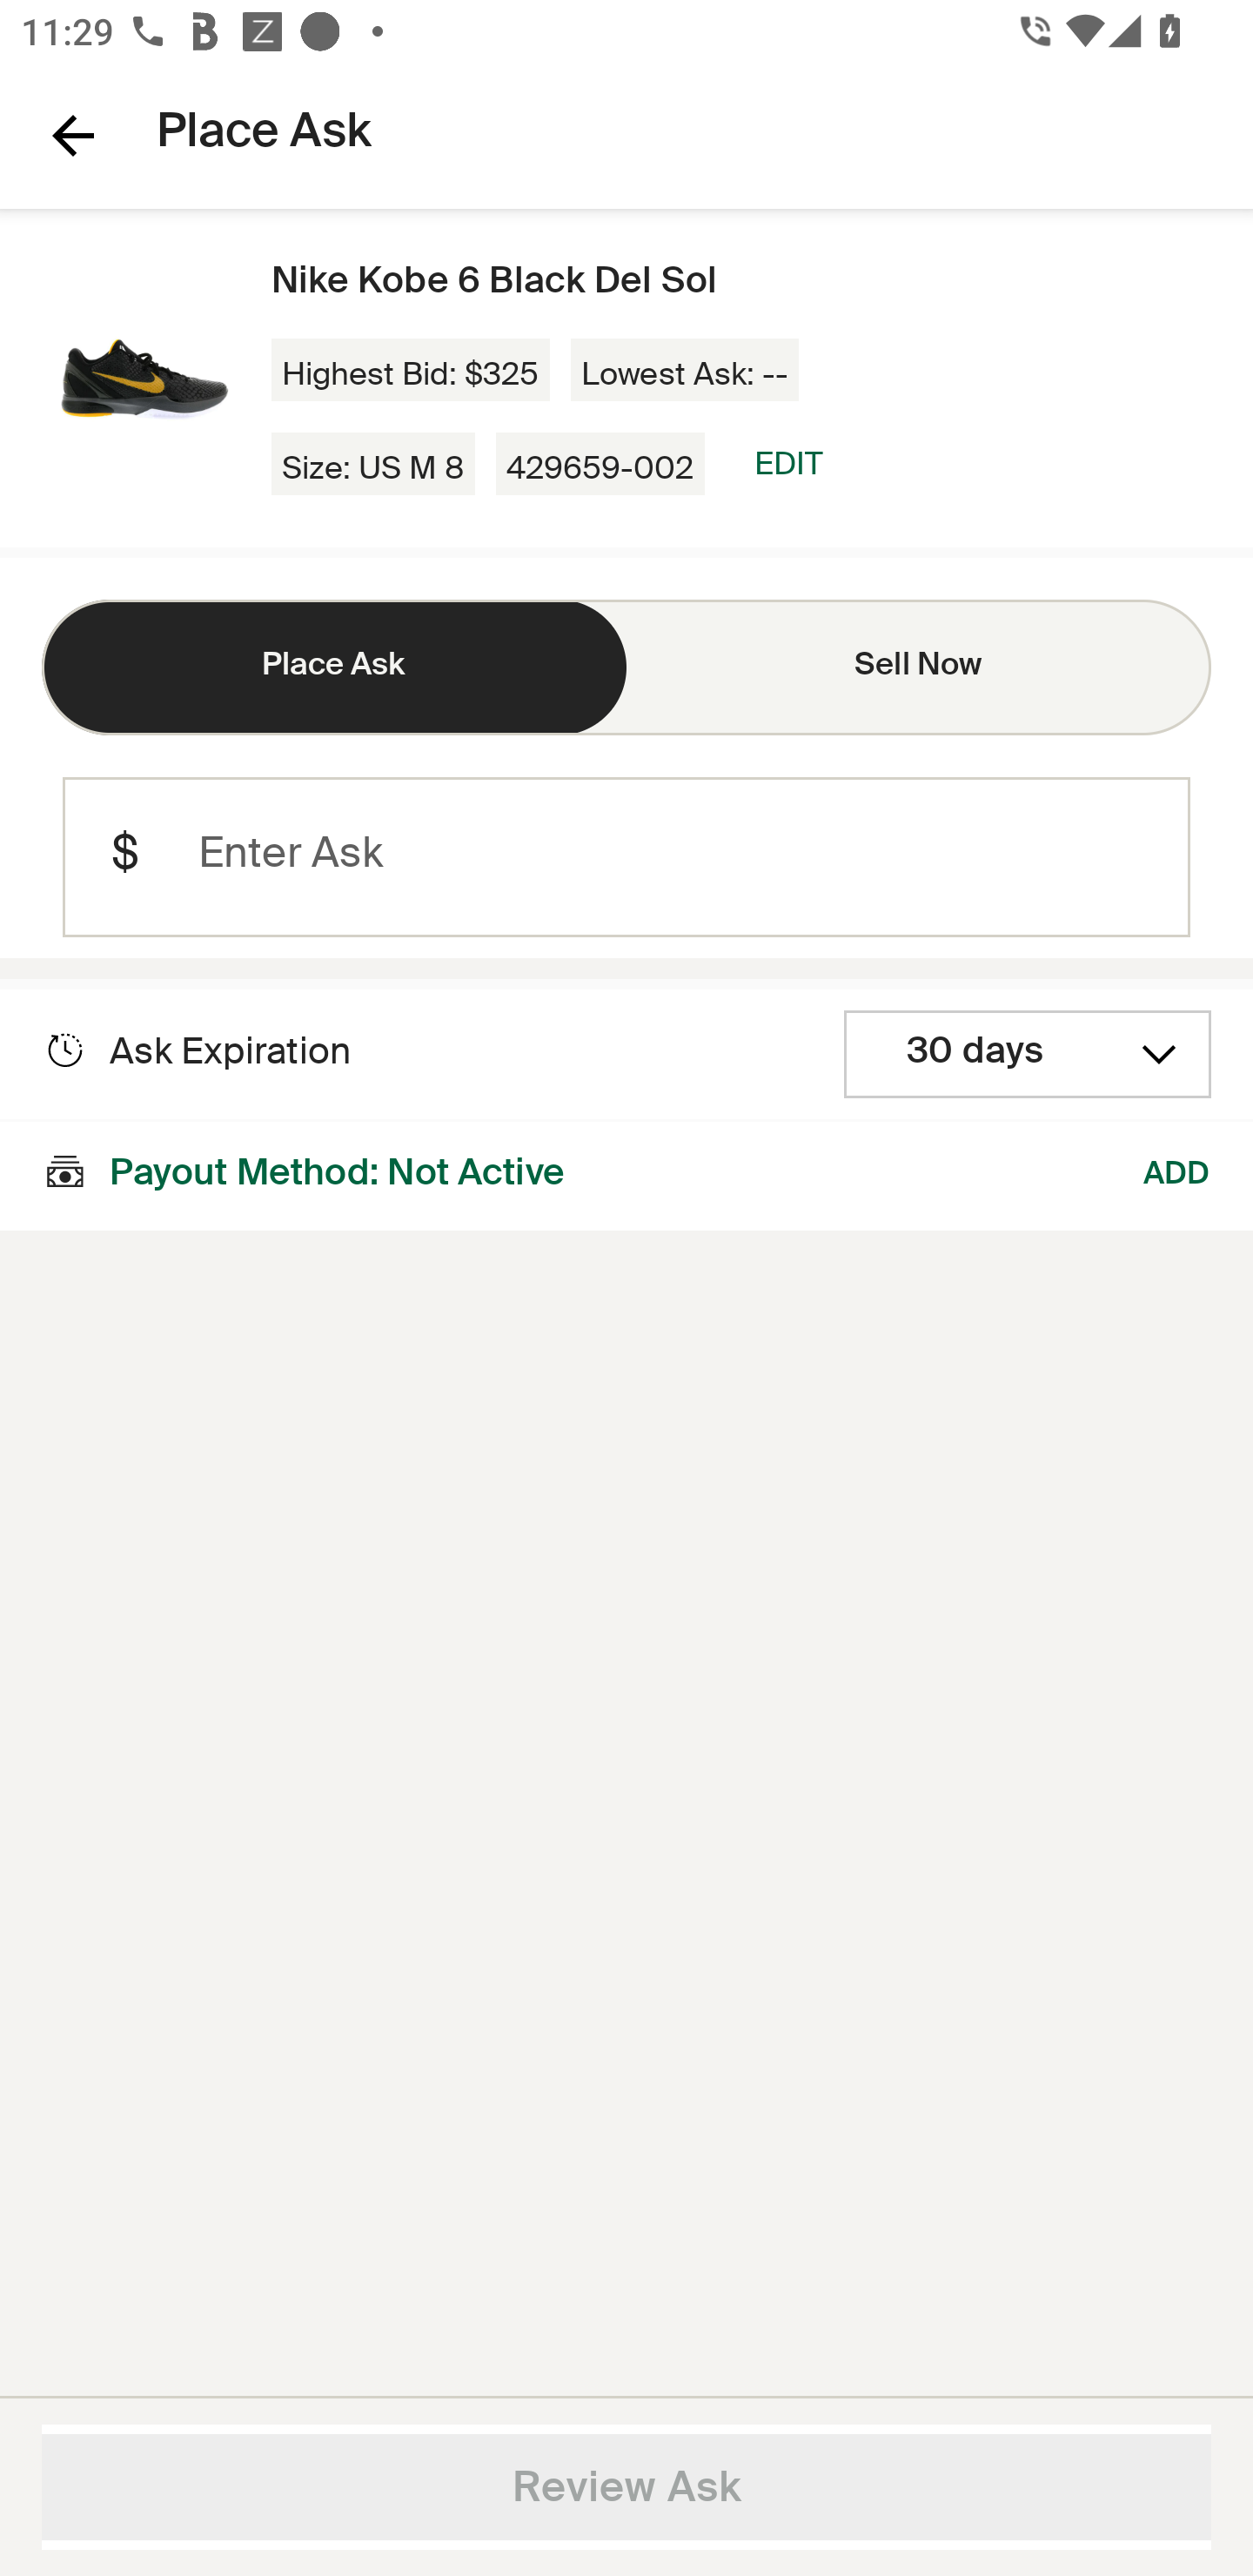 The image size is (1253, 2576). Describe the element at coordinates (626, 857) in the screenshot. I see `$ Enter Ask` at that location.